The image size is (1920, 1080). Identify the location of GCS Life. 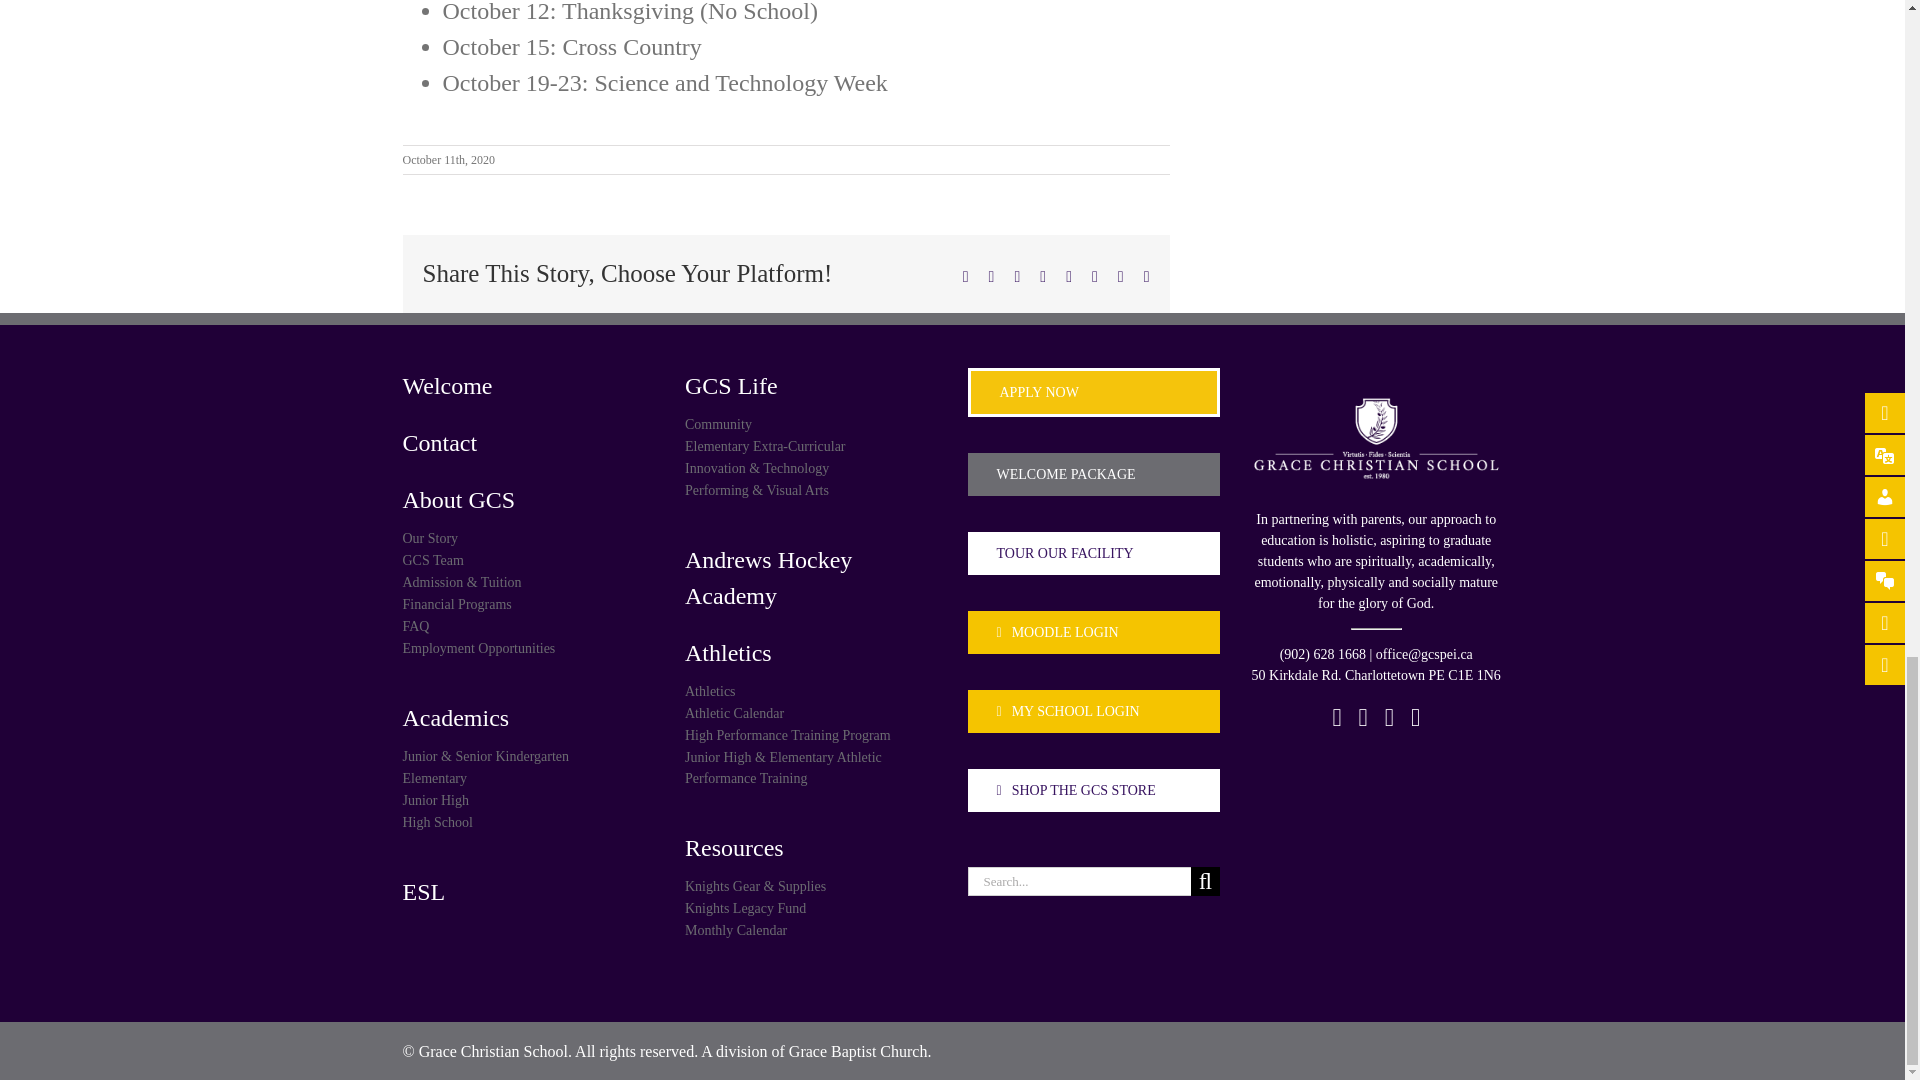
(812, 384).